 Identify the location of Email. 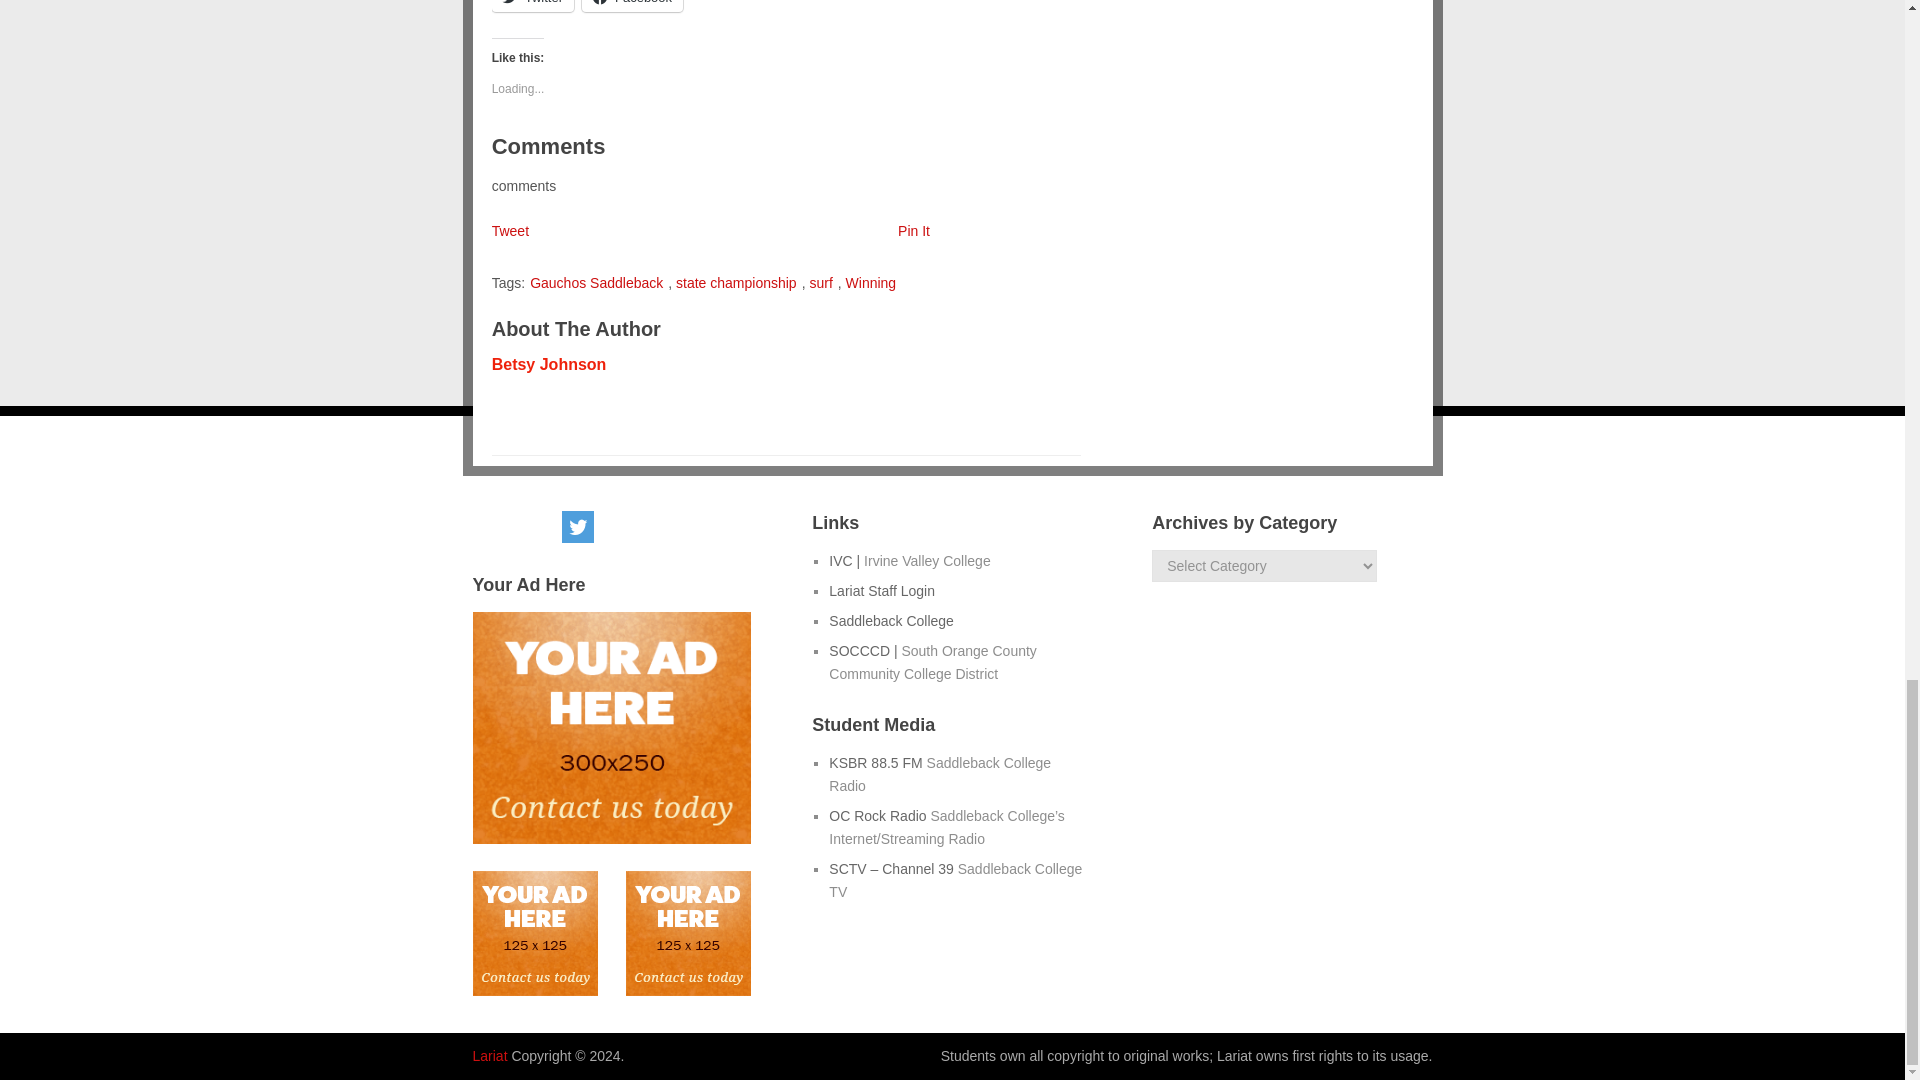
(494, 526).